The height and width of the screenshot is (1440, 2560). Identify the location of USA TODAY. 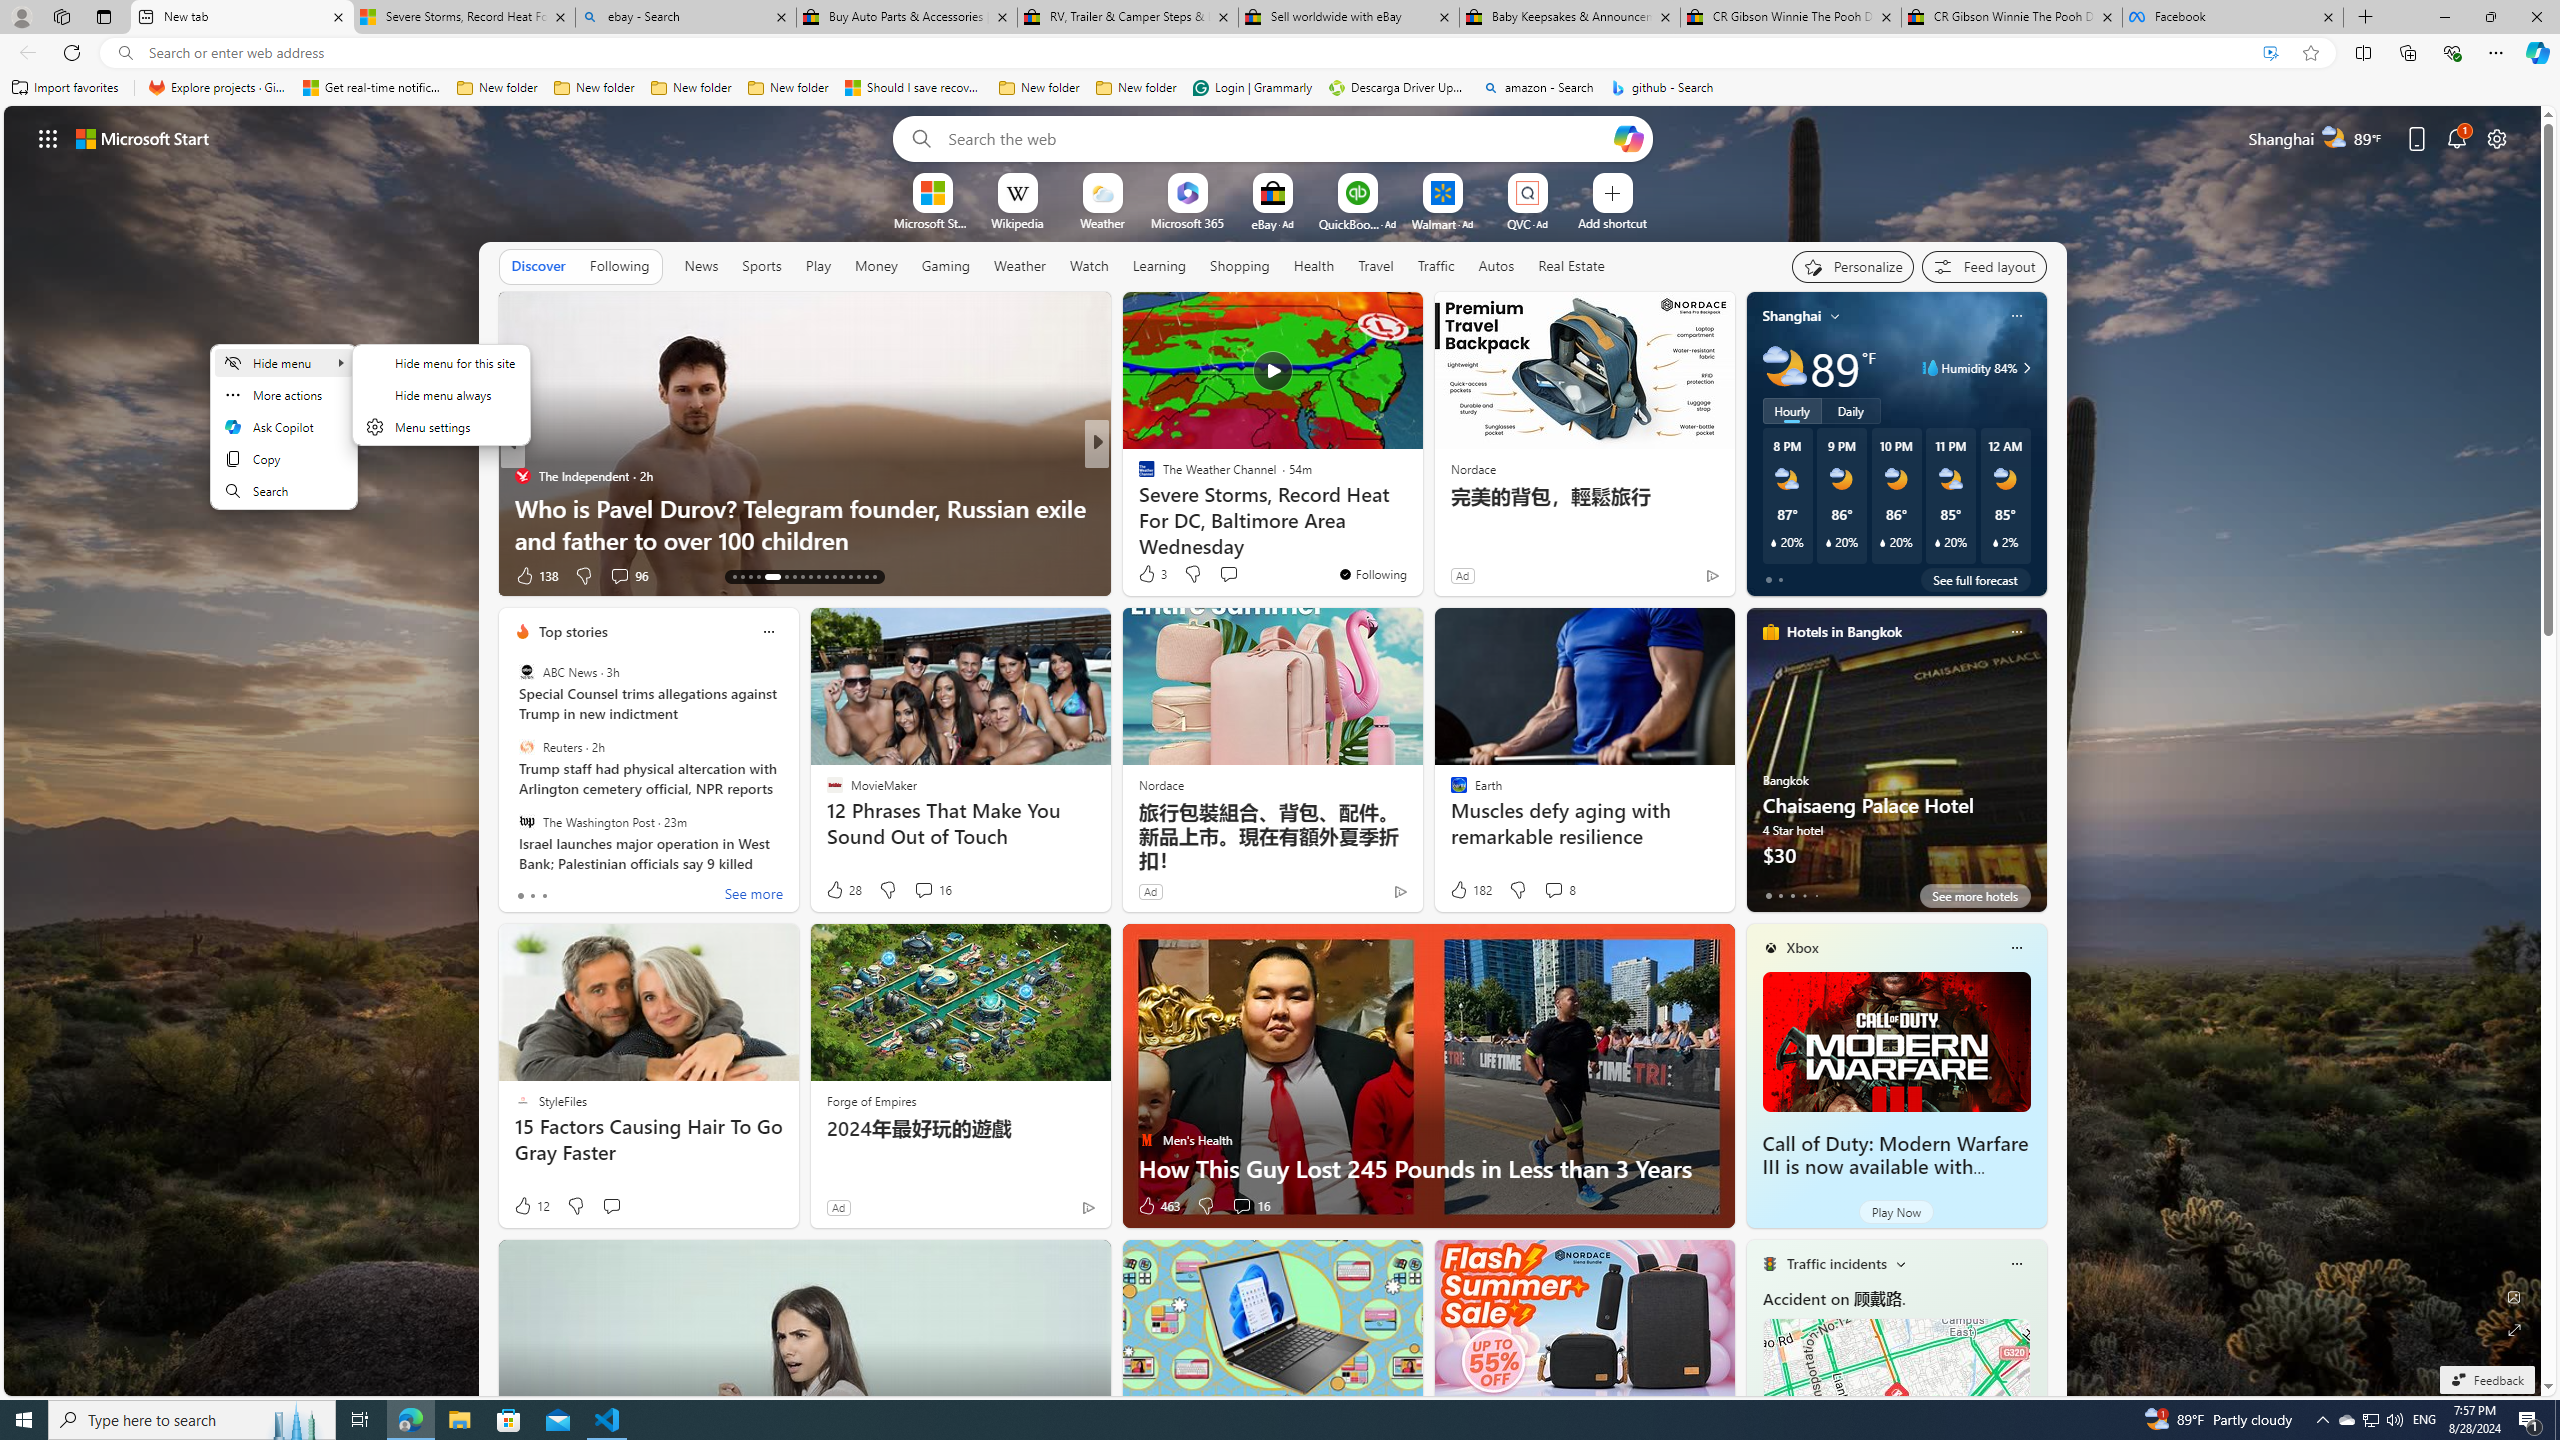
(1137, 476).